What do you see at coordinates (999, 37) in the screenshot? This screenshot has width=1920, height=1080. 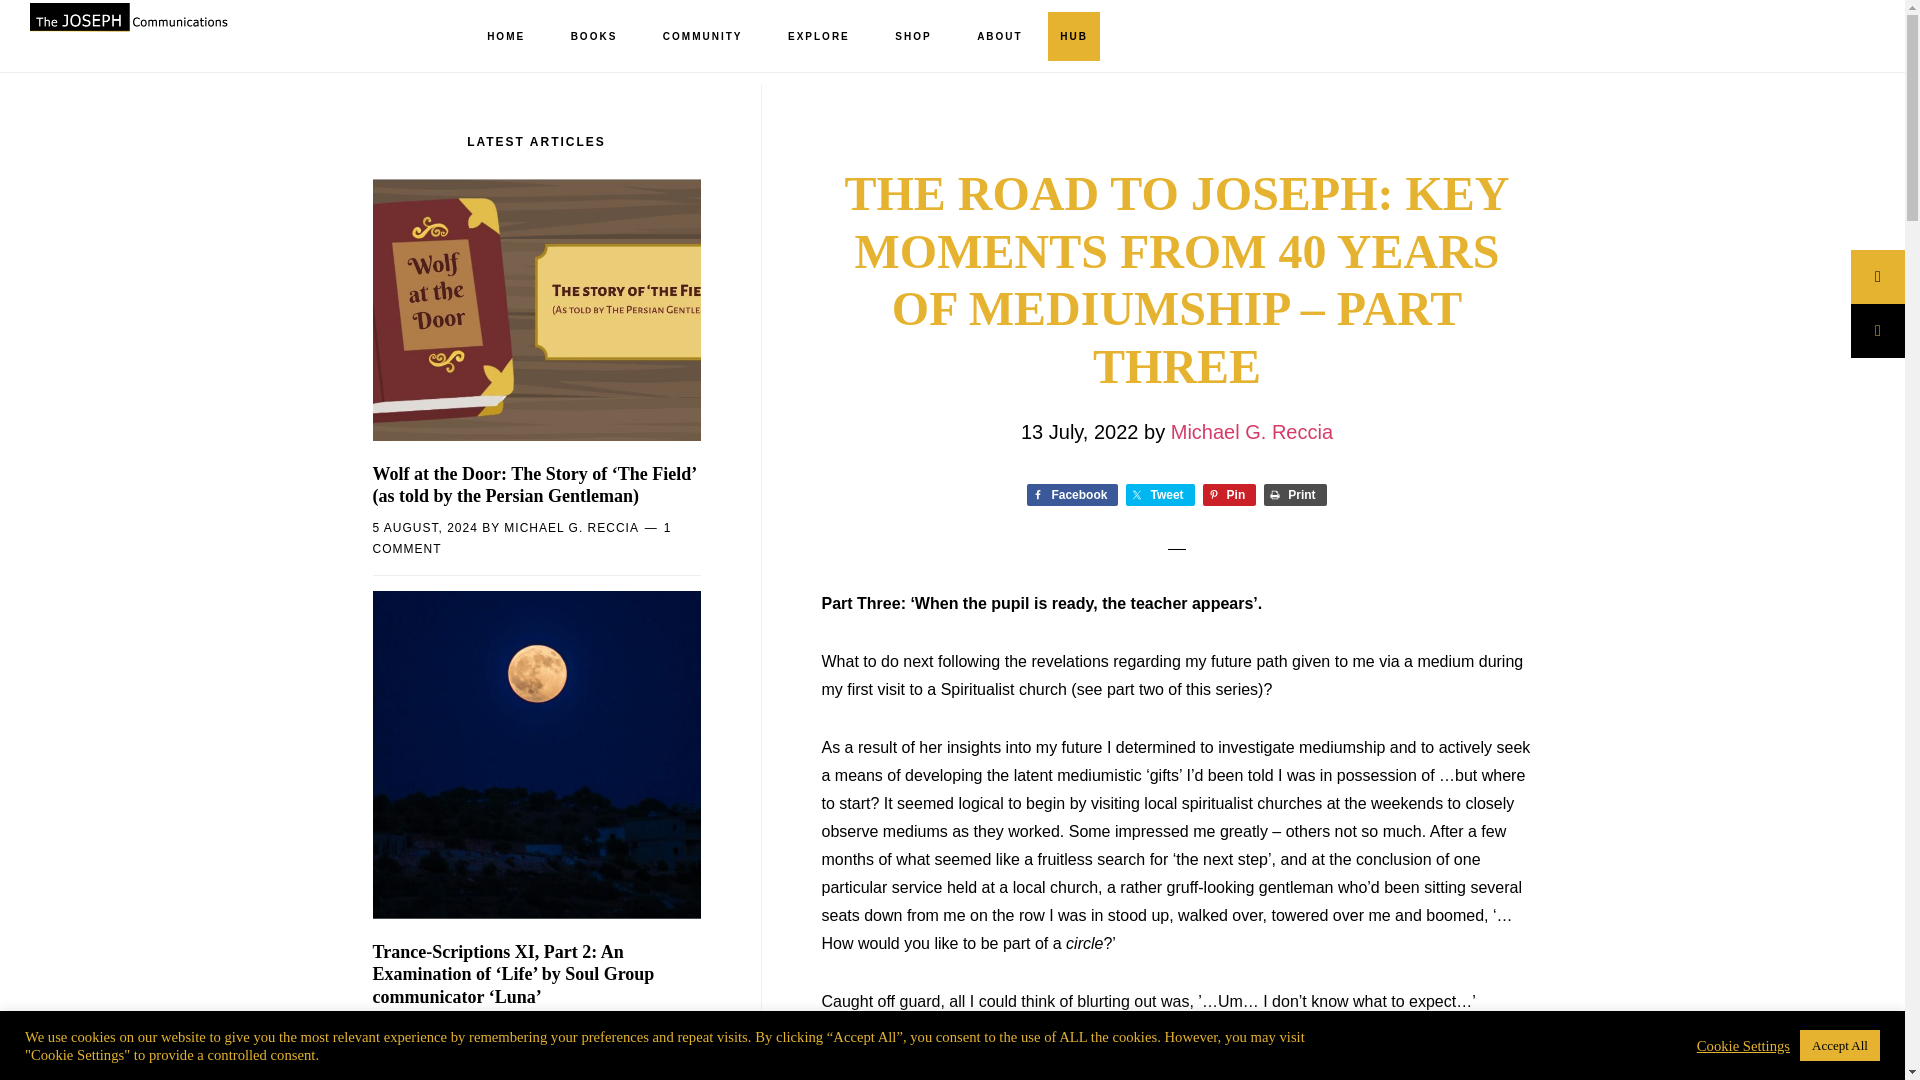 I see `ABOUT` at bounding box center [999, 37].